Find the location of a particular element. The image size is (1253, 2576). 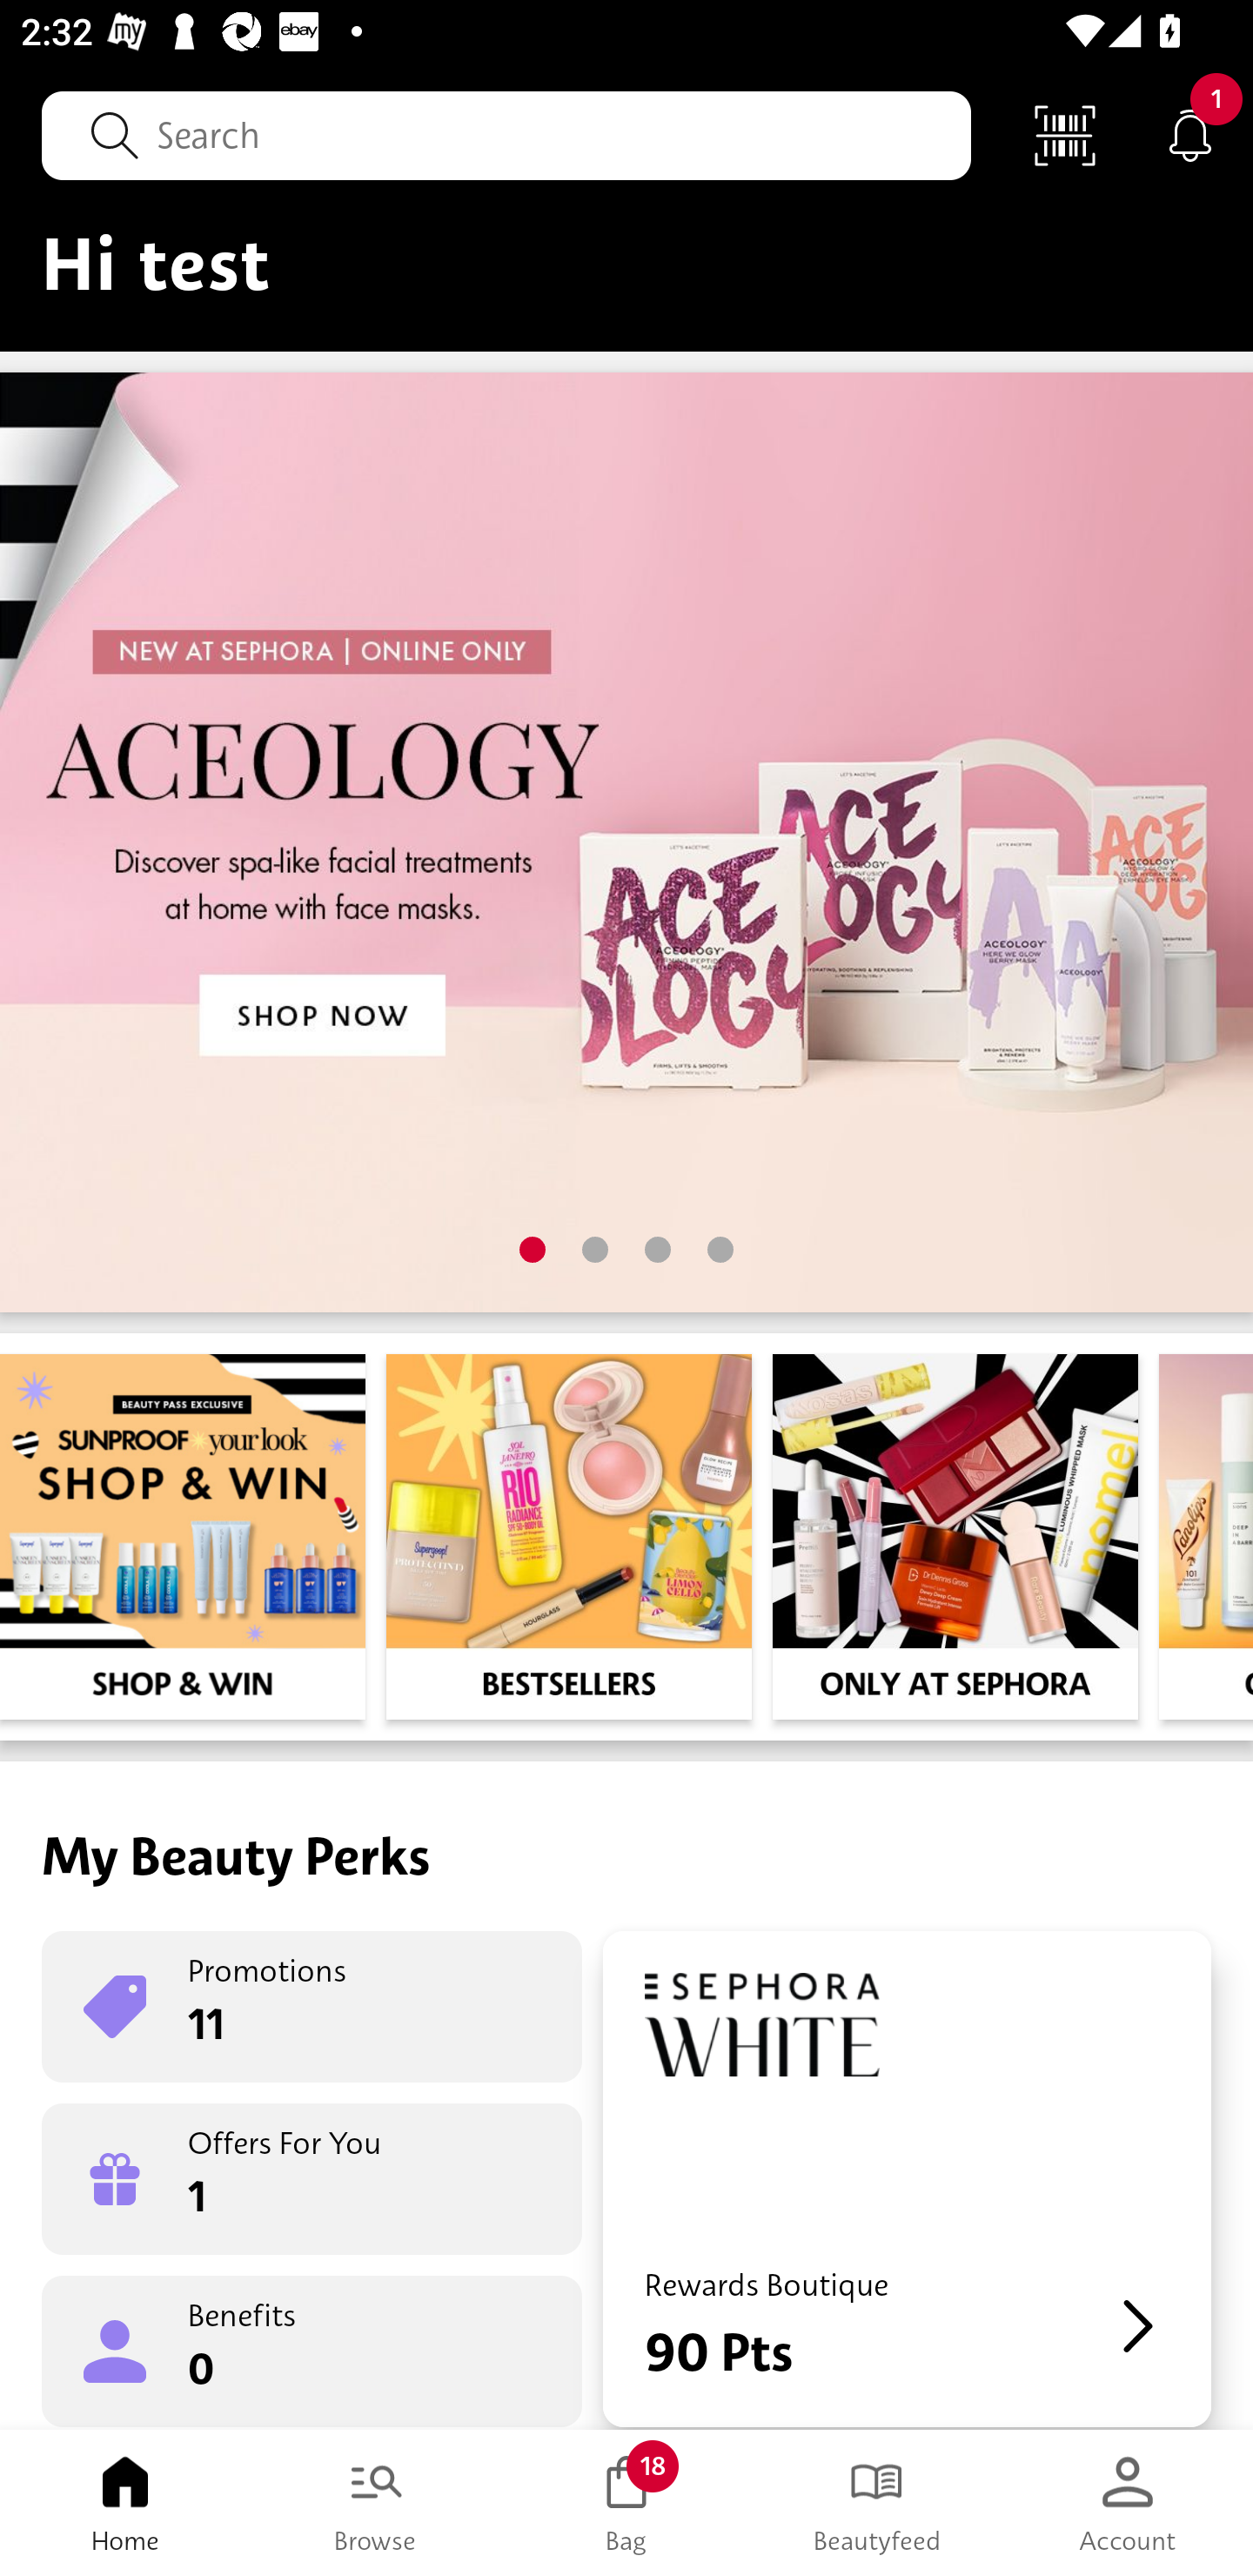

Promotions 11 is located at coordinates (312, 2007).